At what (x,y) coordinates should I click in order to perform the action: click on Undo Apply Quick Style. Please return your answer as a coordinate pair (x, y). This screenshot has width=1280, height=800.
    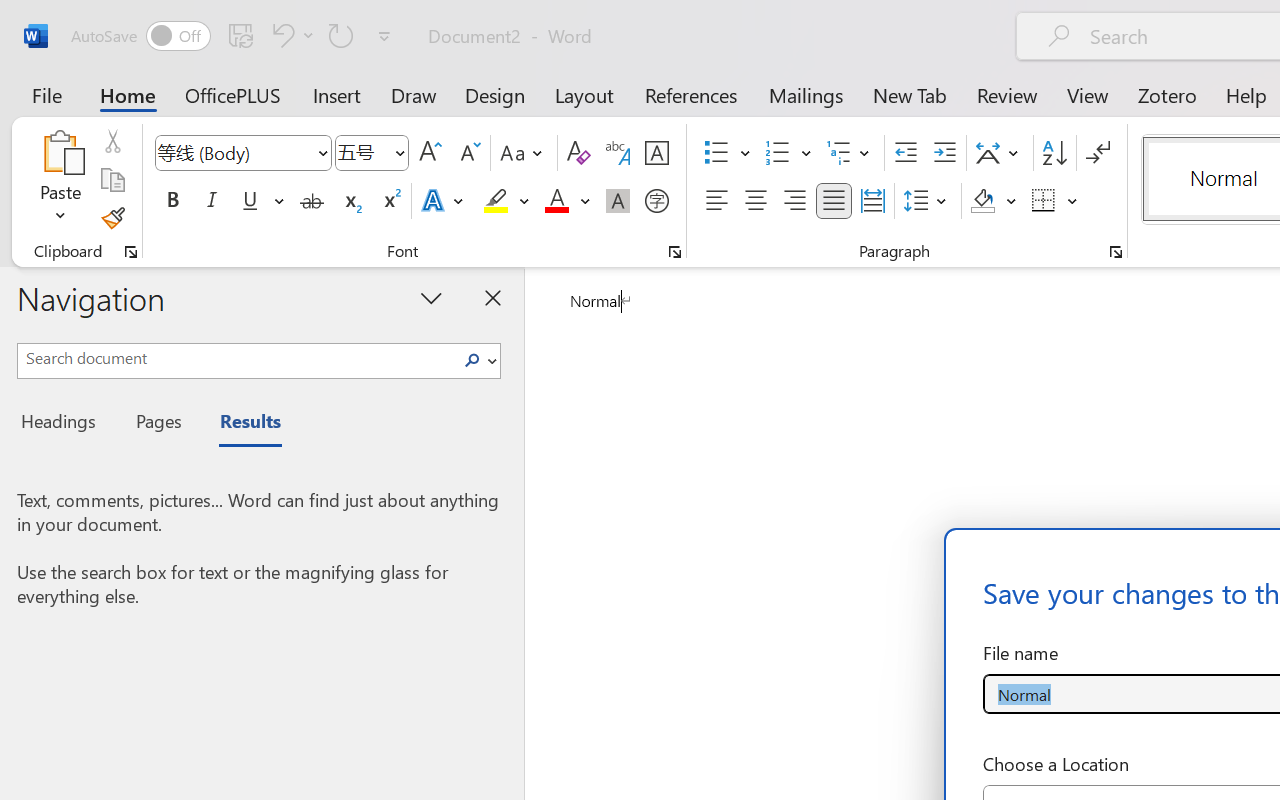
    Looking at the image, I should click on (280, 35).